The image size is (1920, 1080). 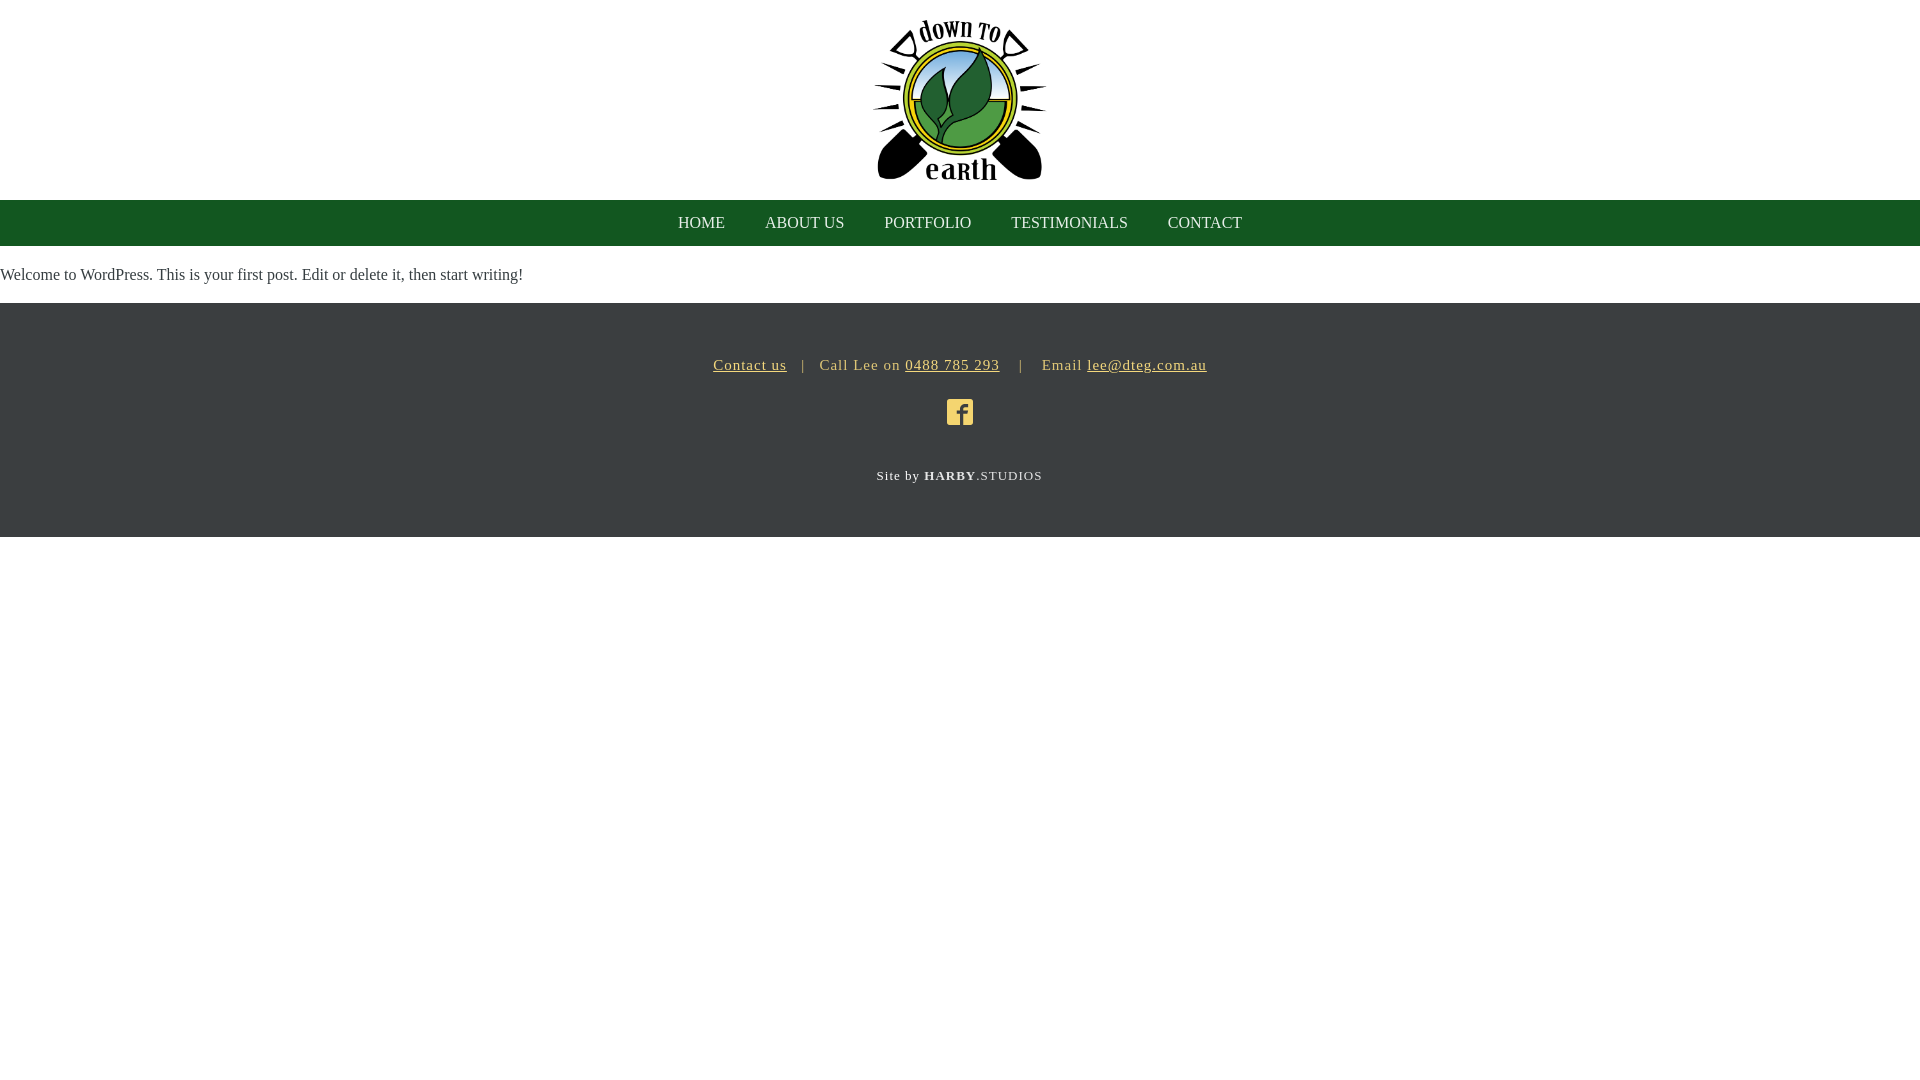 What do you see at coordinates (928, 223) in the screenshot?
I see `PORTFOLIO` at bounding box center [928, 223].